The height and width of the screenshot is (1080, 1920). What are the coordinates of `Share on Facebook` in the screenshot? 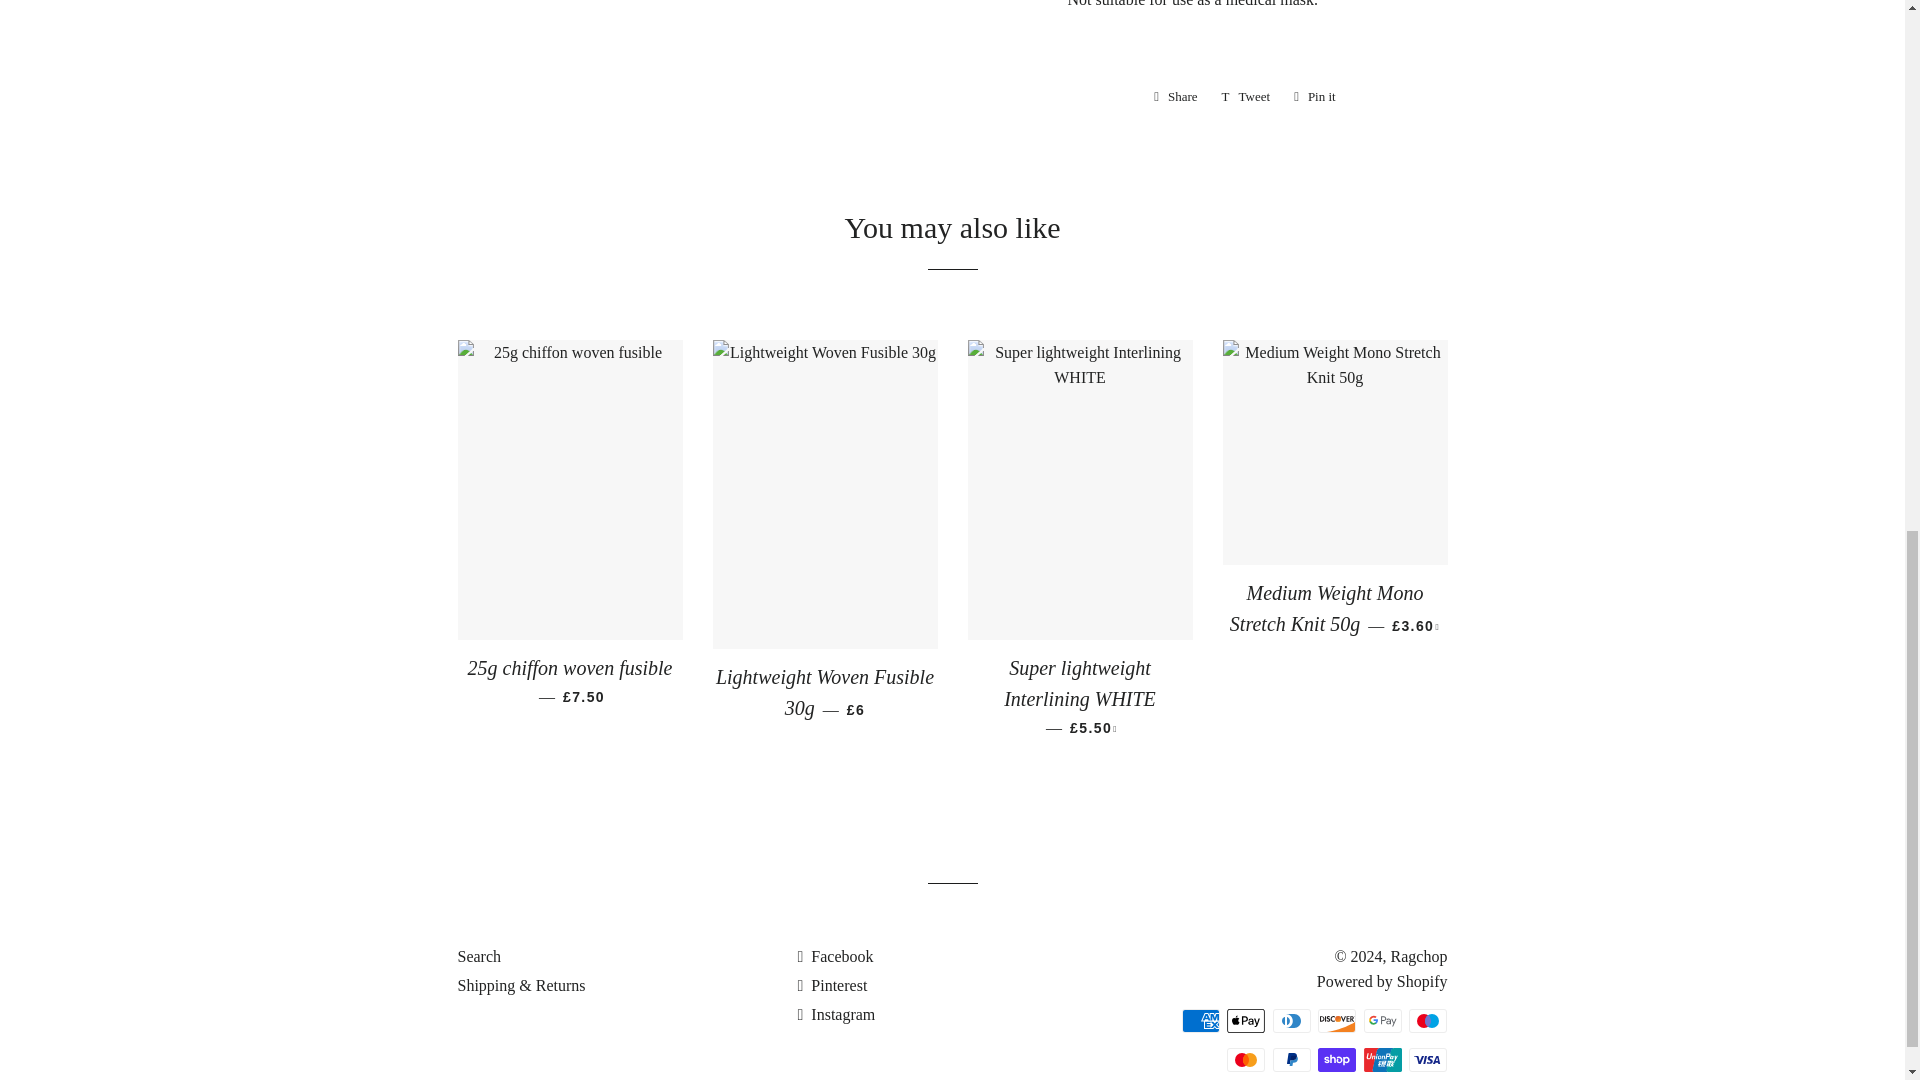 It's located at (1176, 97).